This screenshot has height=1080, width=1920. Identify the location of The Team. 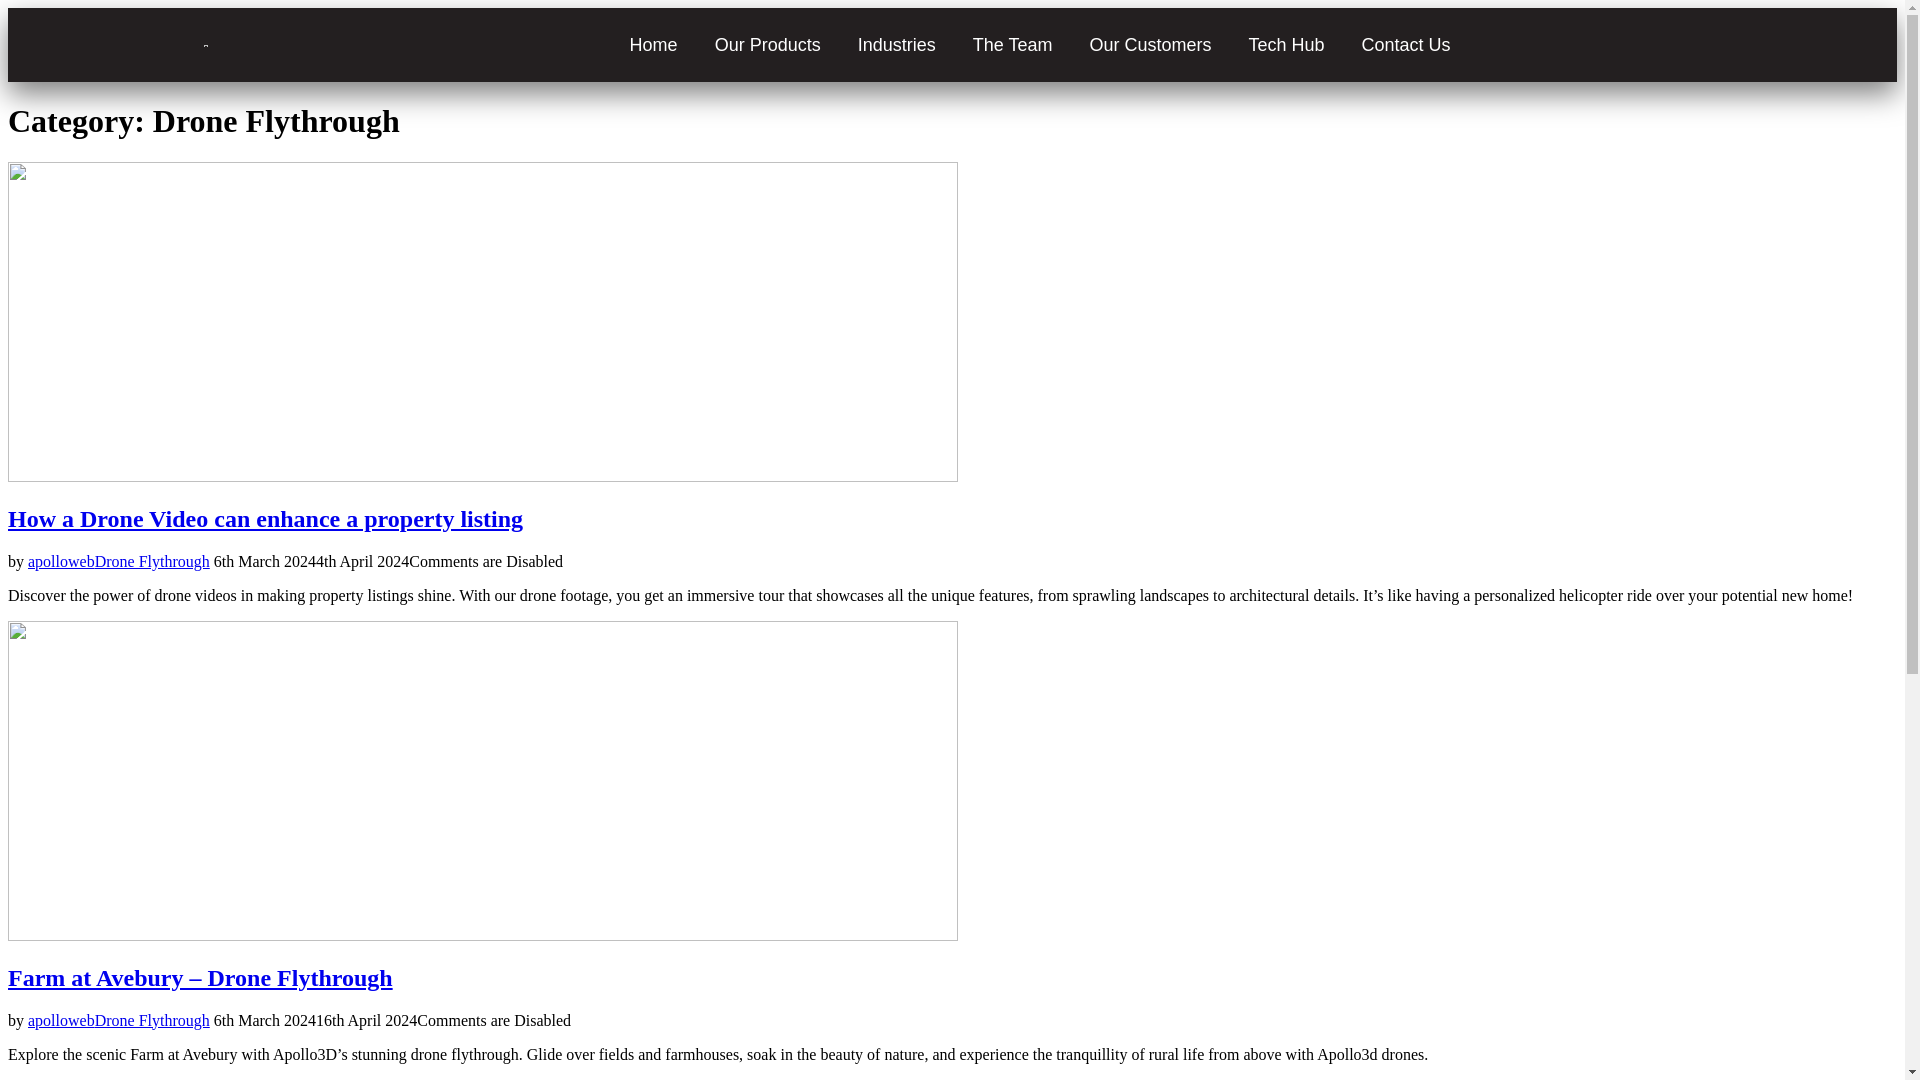
(1012, 44).